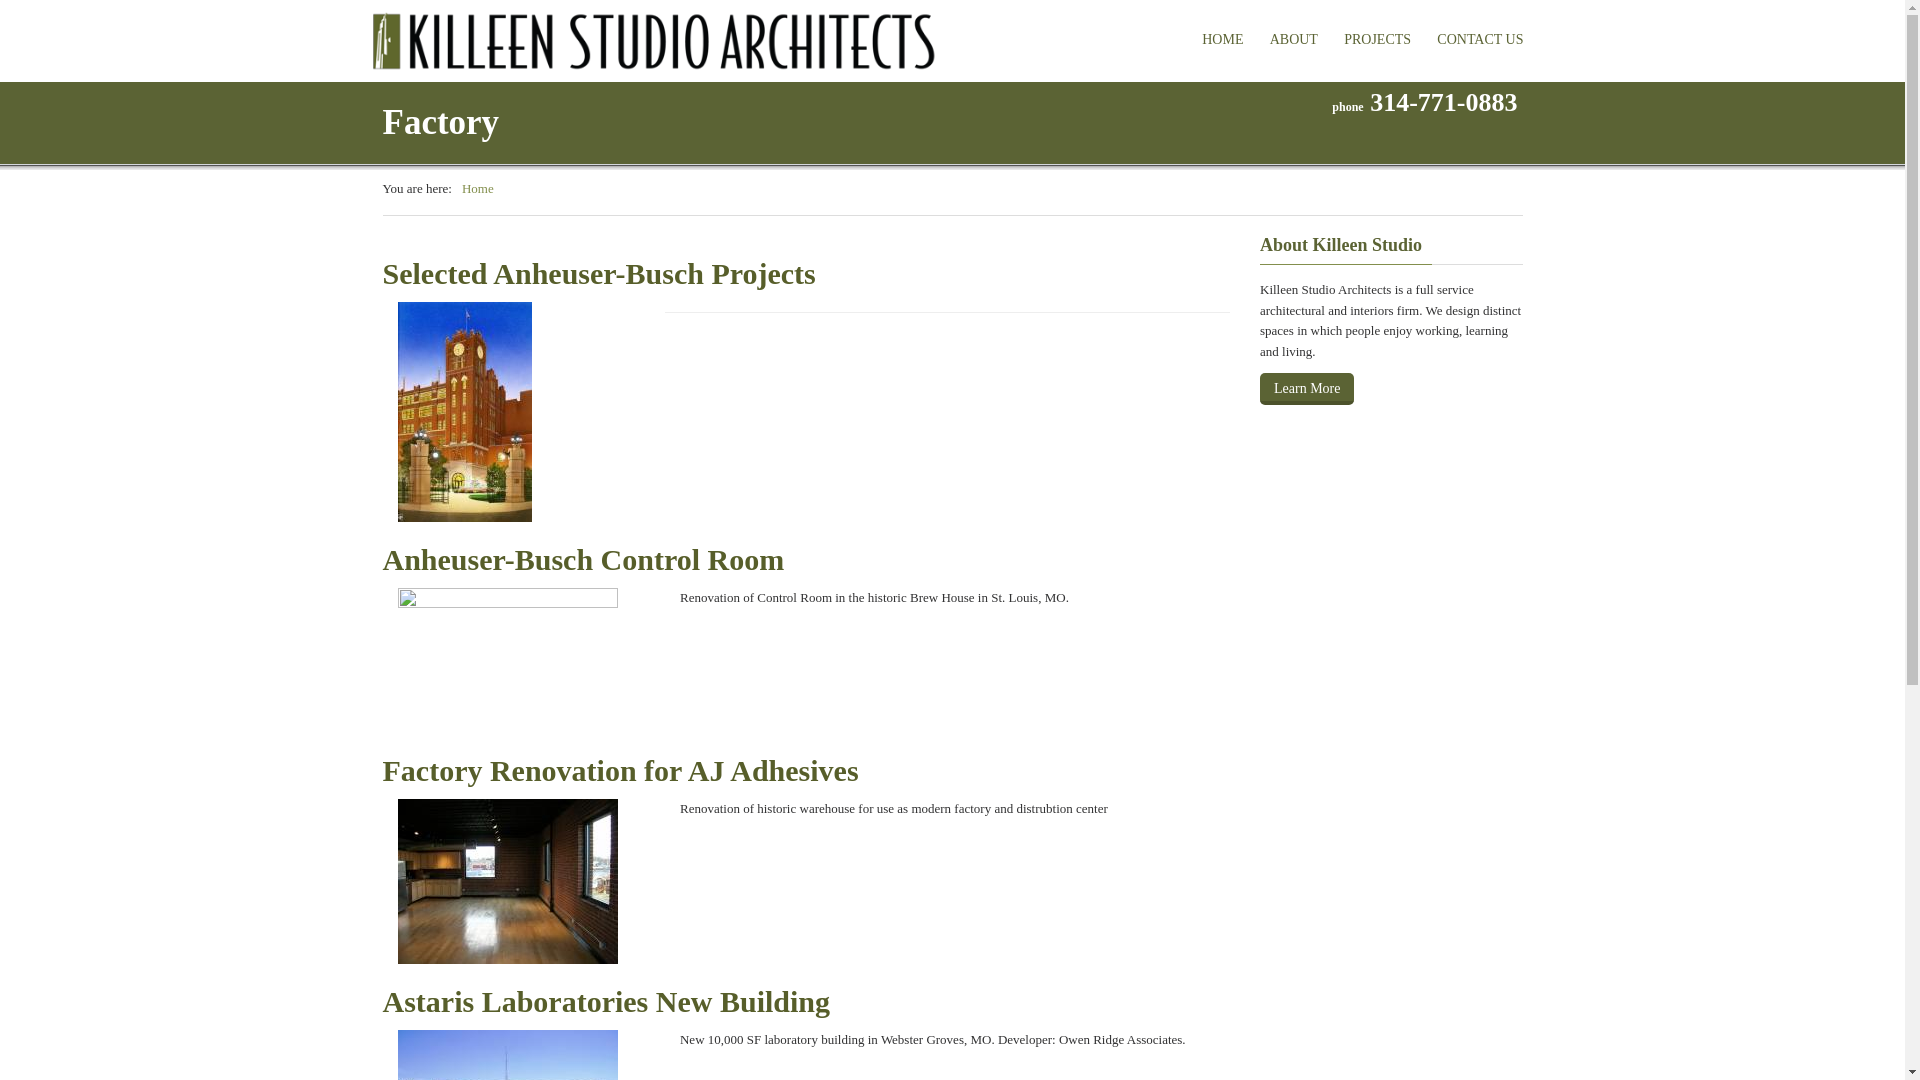  What do you see at coordinates (478, 188) in the screenshot?
I see `Home` at bounding box center [478, 188].